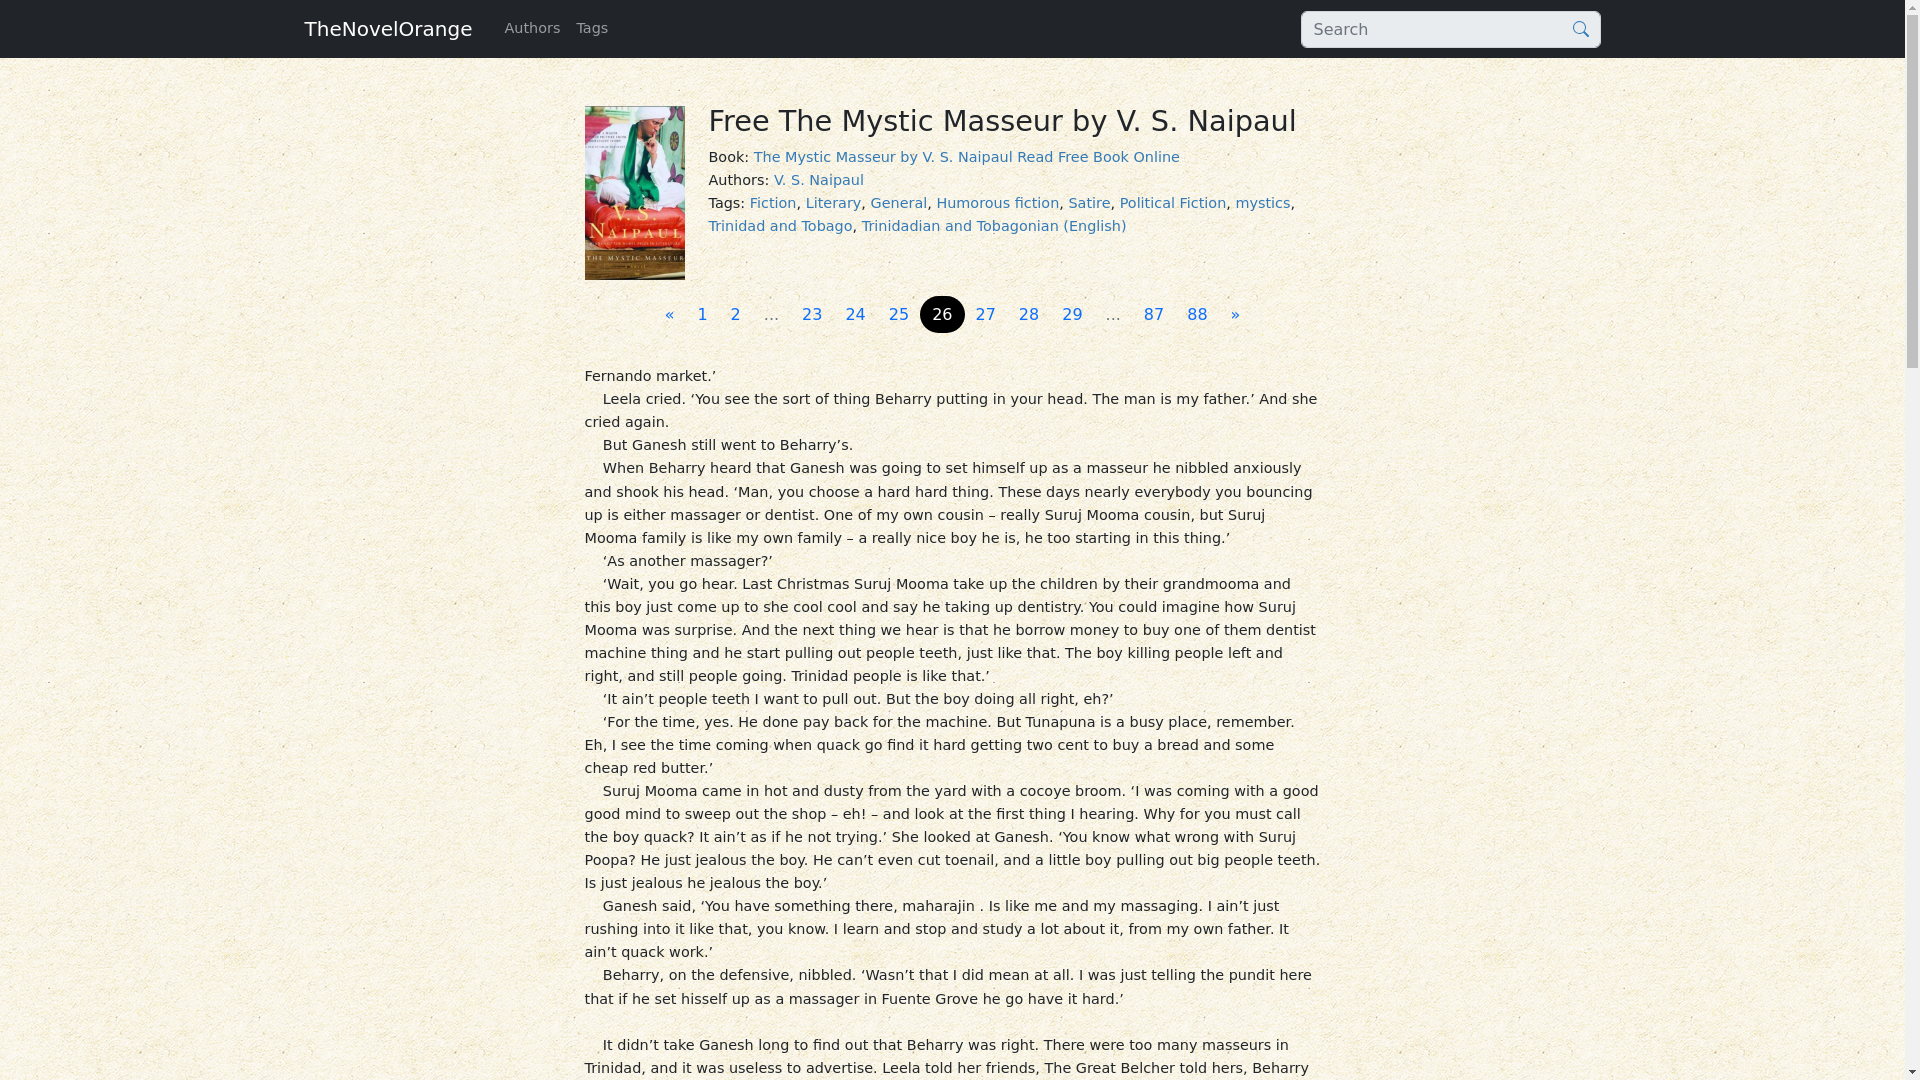 The width and height of the screenshot is (1920, 1080). What do you see at coordinates (1172, 202) in the screenshot?
I see `Political Fiction` at bounding box center [1172, 202].